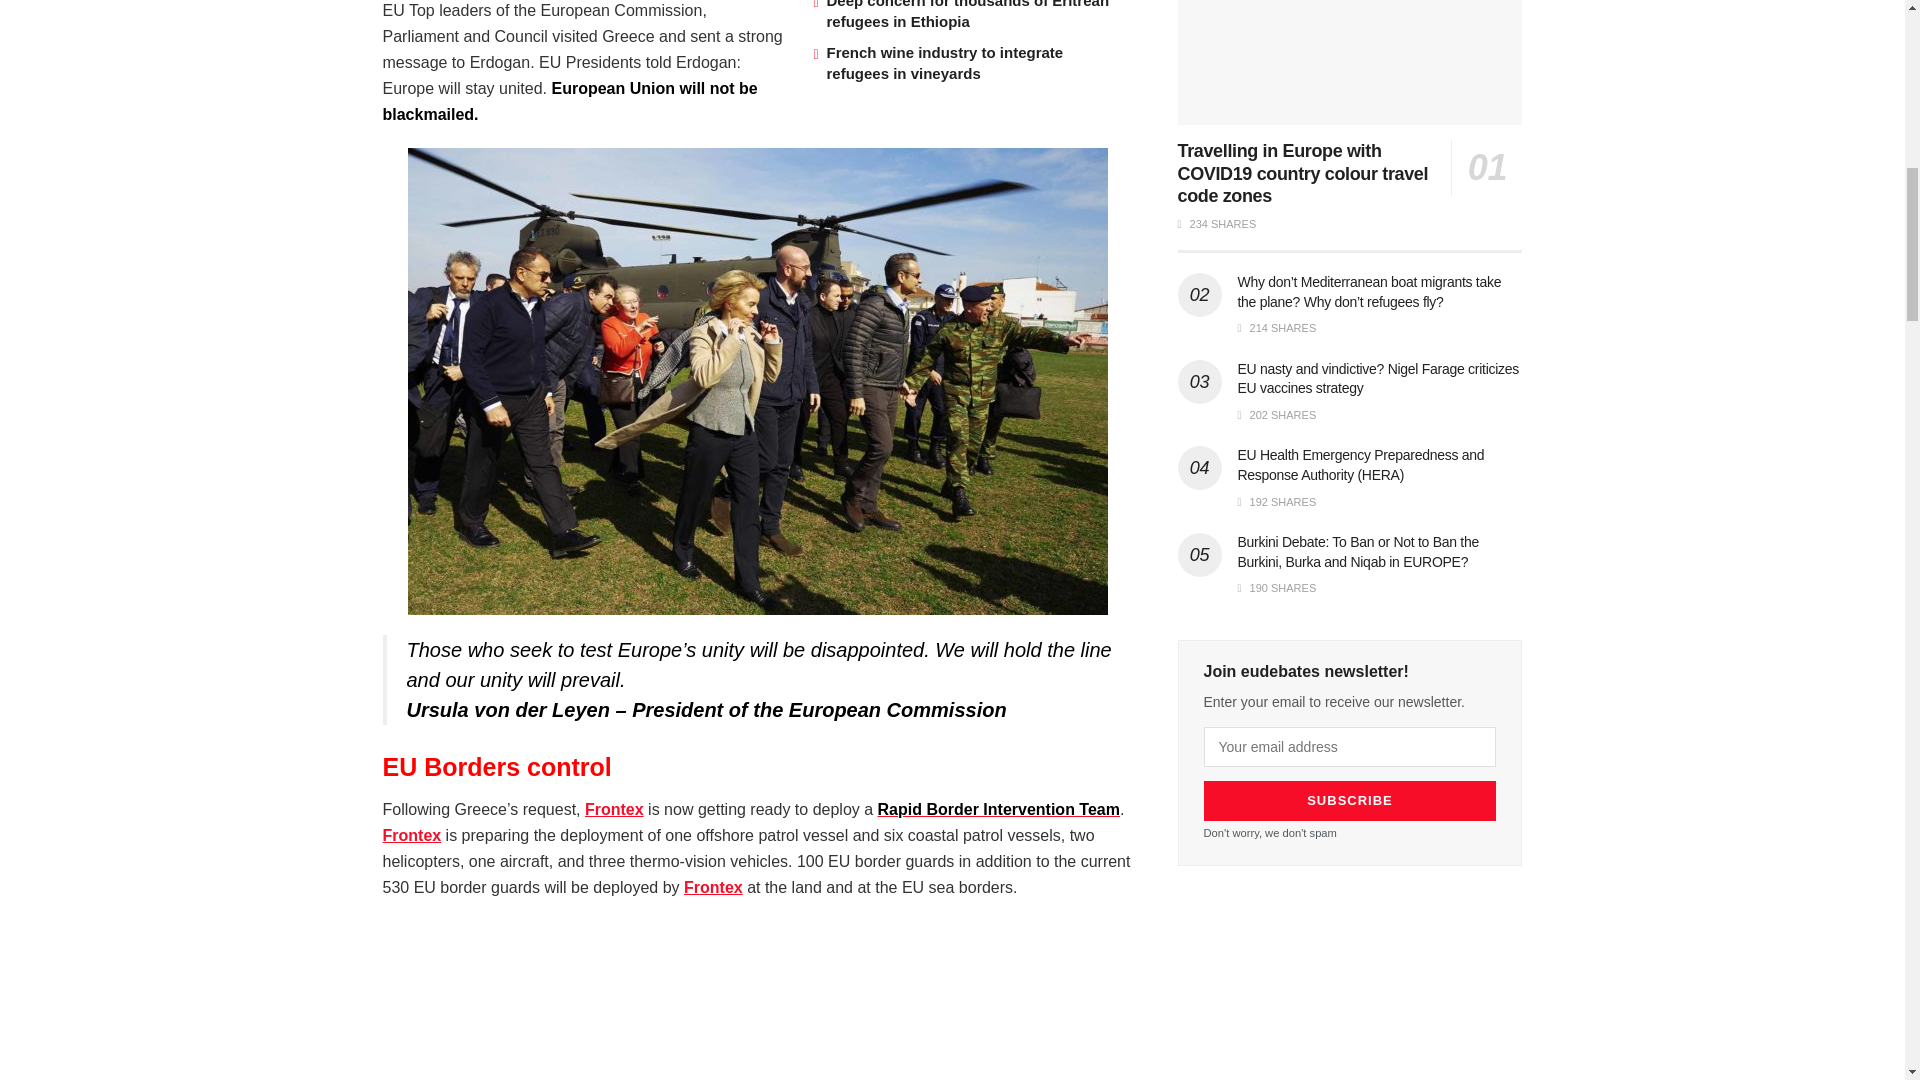 Image resolution: width=1920 pixels, height=1080 pixels. What do you see at coordinates (614, 809) in the screenshot?
I see `Frontex` at bounding box center [614, 809].